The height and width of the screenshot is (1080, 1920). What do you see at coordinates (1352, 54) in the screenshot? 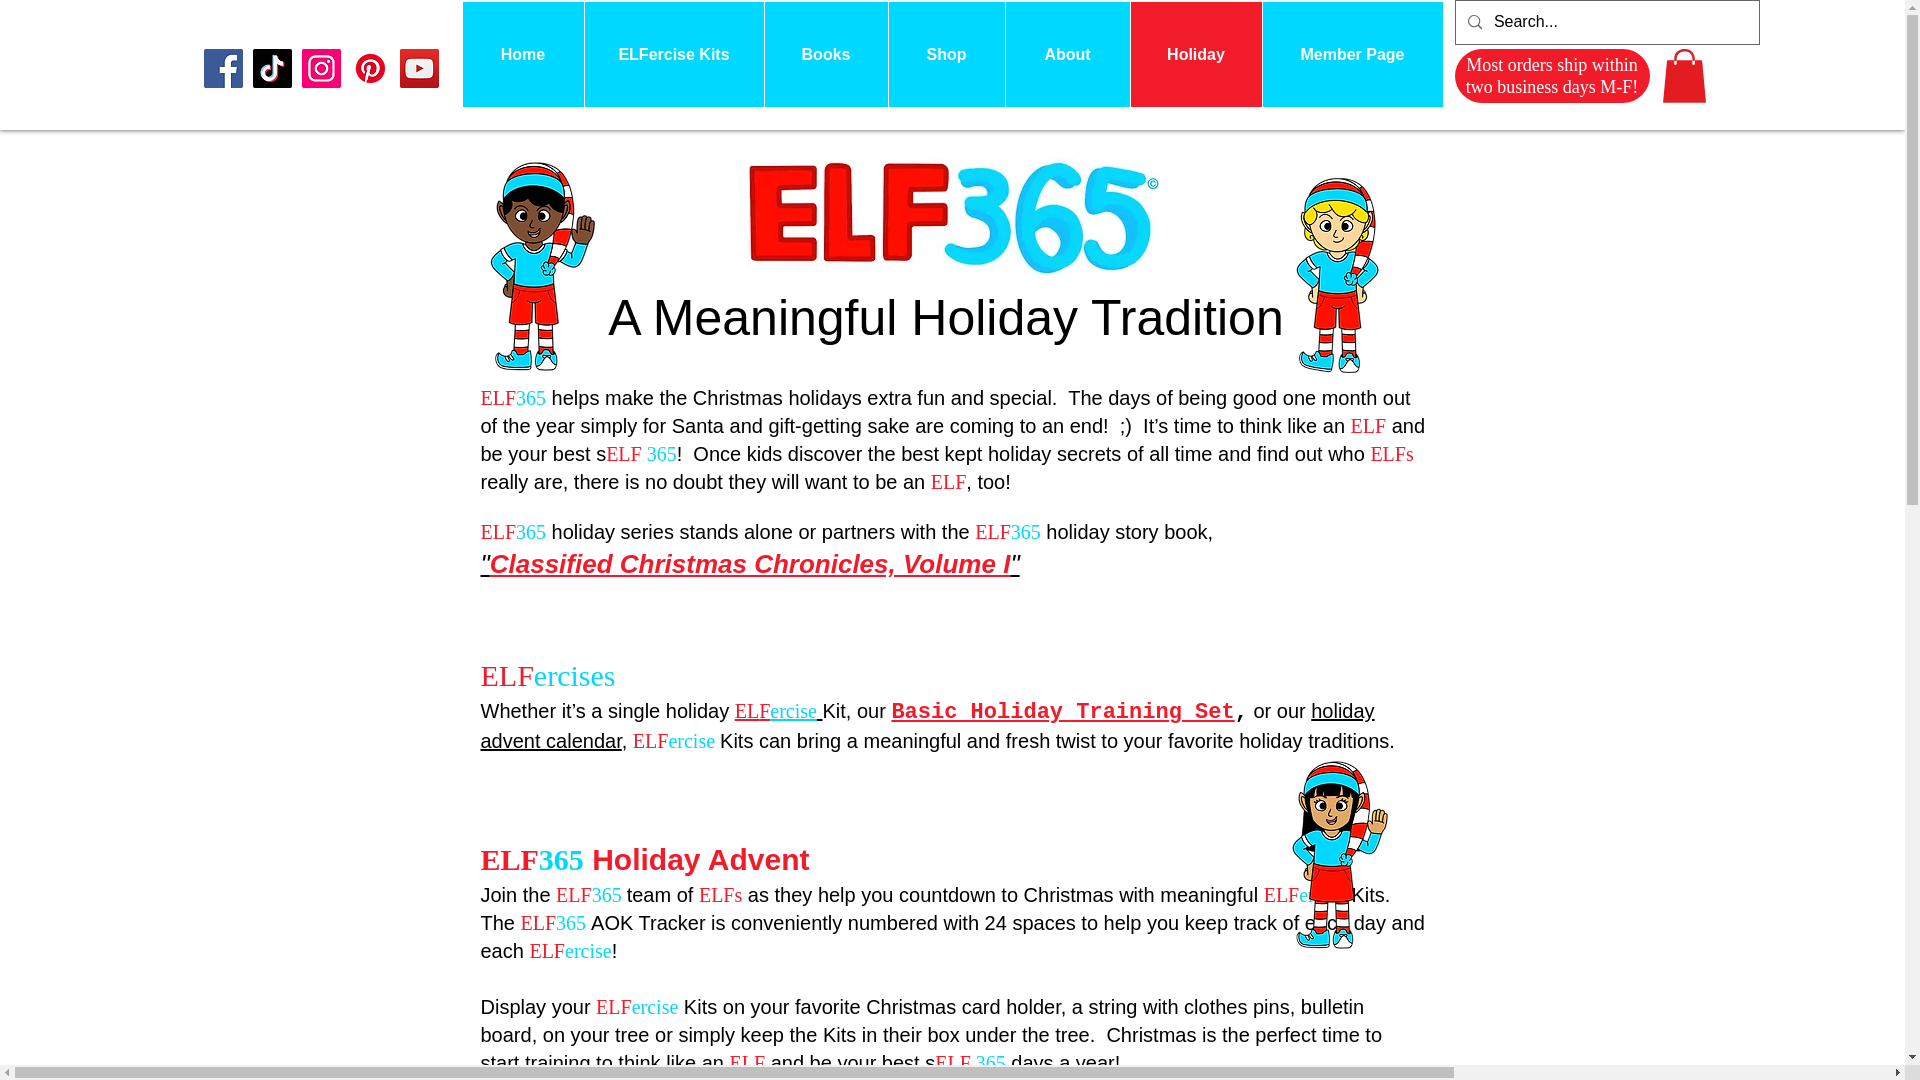
I see `Member Page` at bounding box center [1352, 54].